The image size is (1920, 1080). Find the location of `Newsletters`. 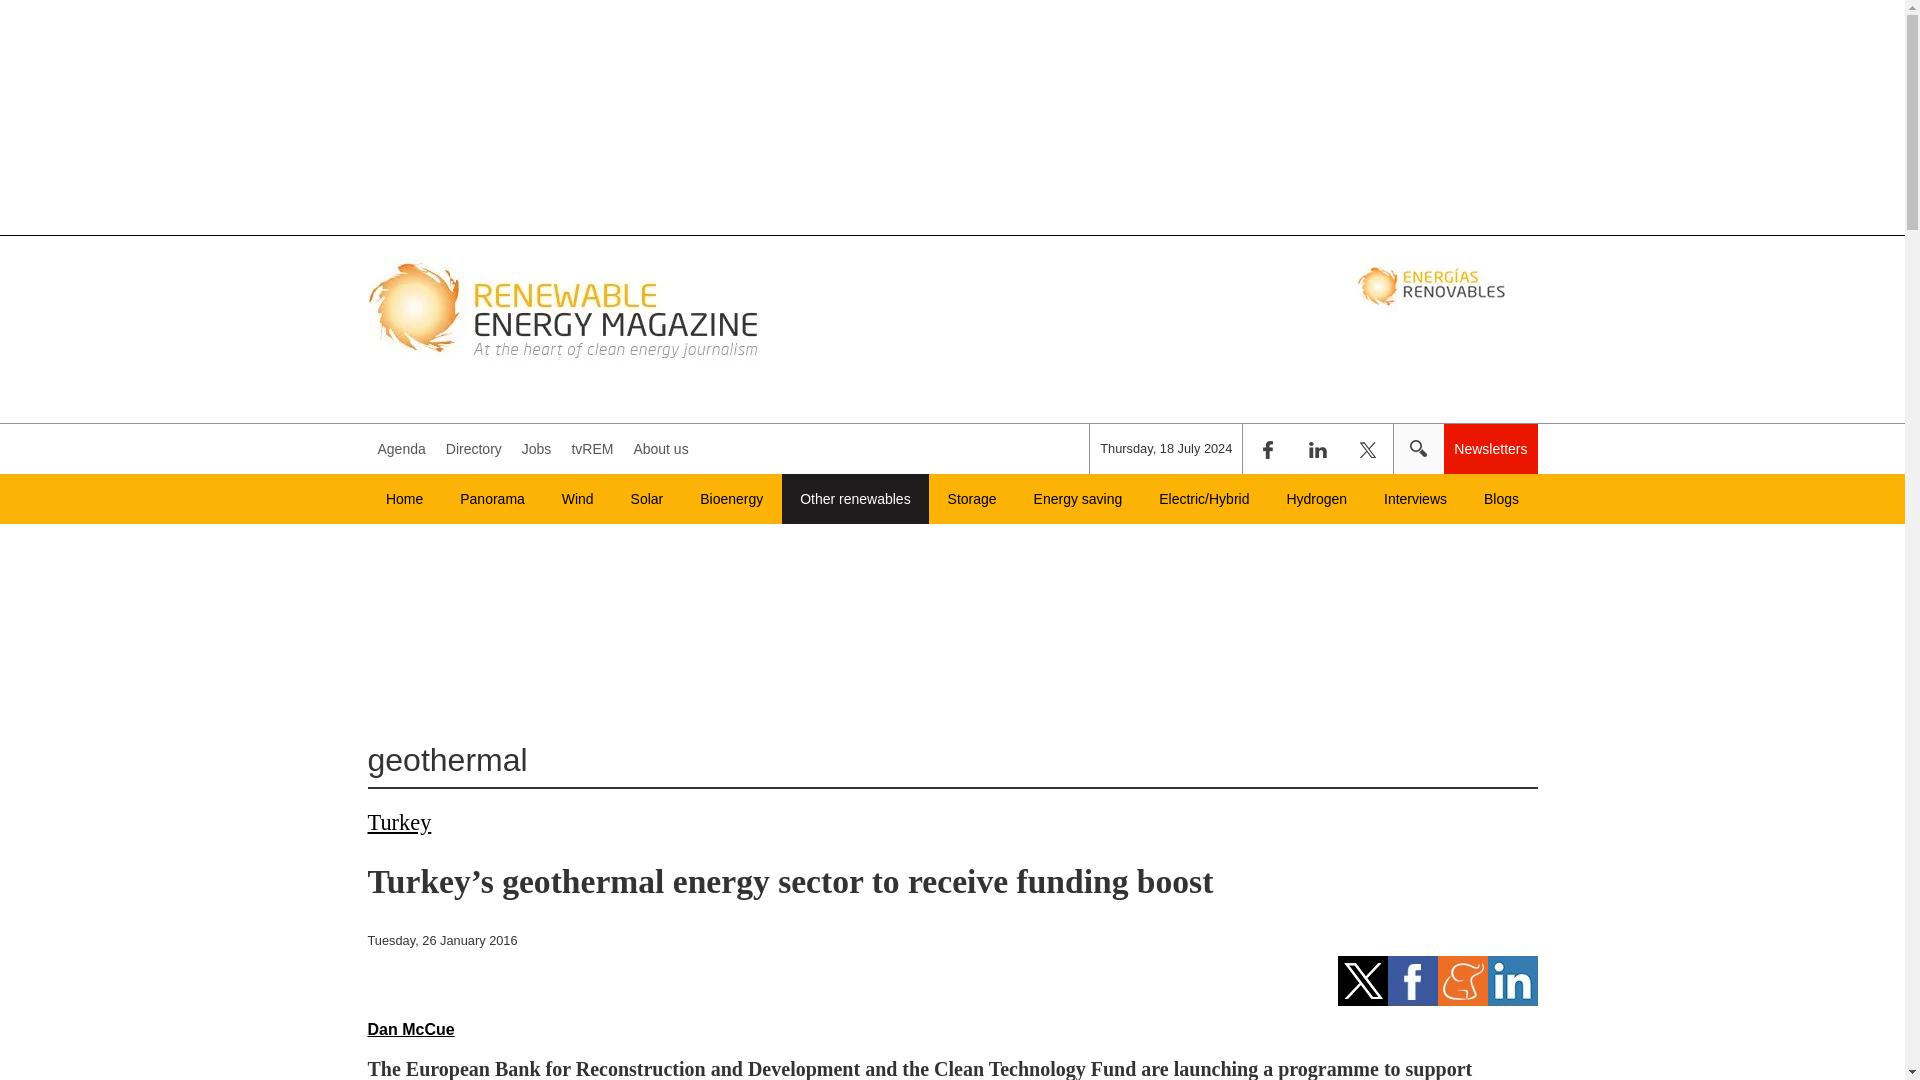

Newsletters is located at coordinates (1490, 449).